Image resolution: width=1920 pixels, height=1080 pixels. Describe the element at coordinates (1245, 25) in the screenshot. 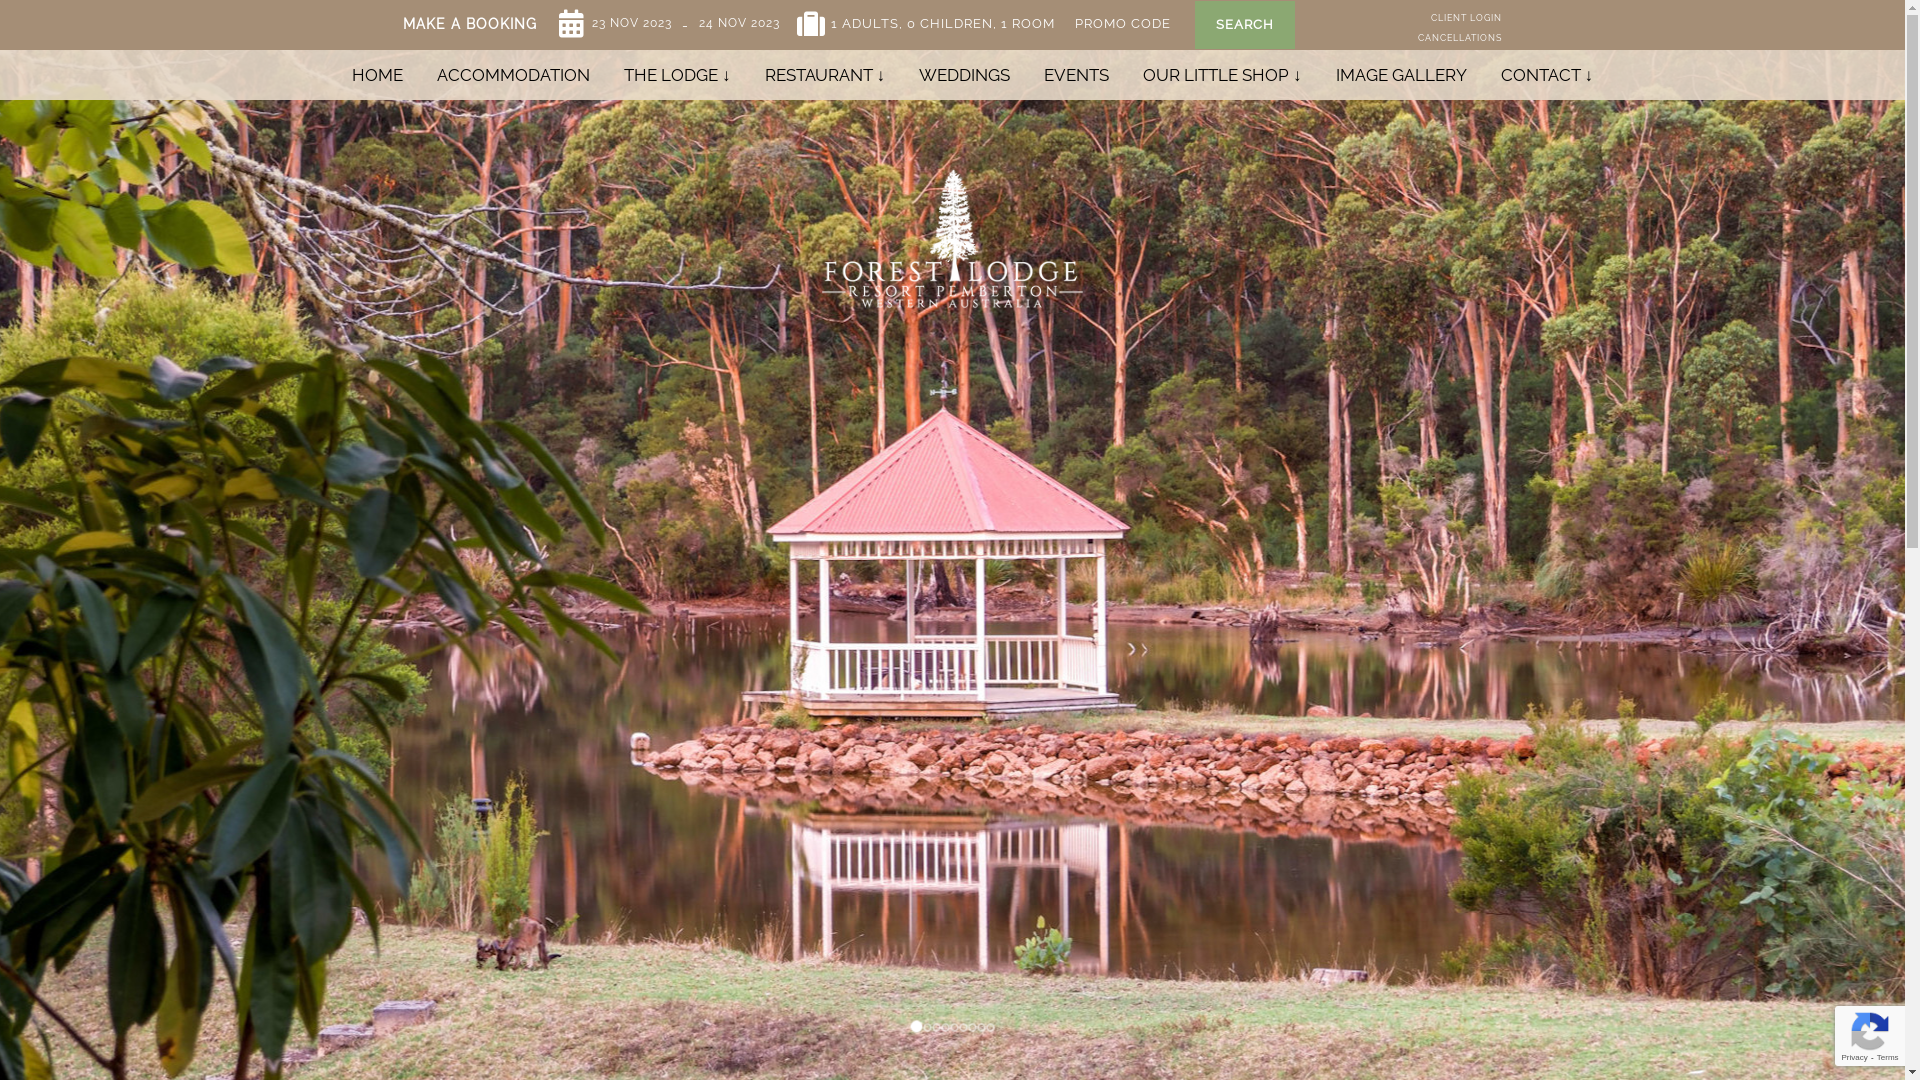

I see `SEARCH` at that location.